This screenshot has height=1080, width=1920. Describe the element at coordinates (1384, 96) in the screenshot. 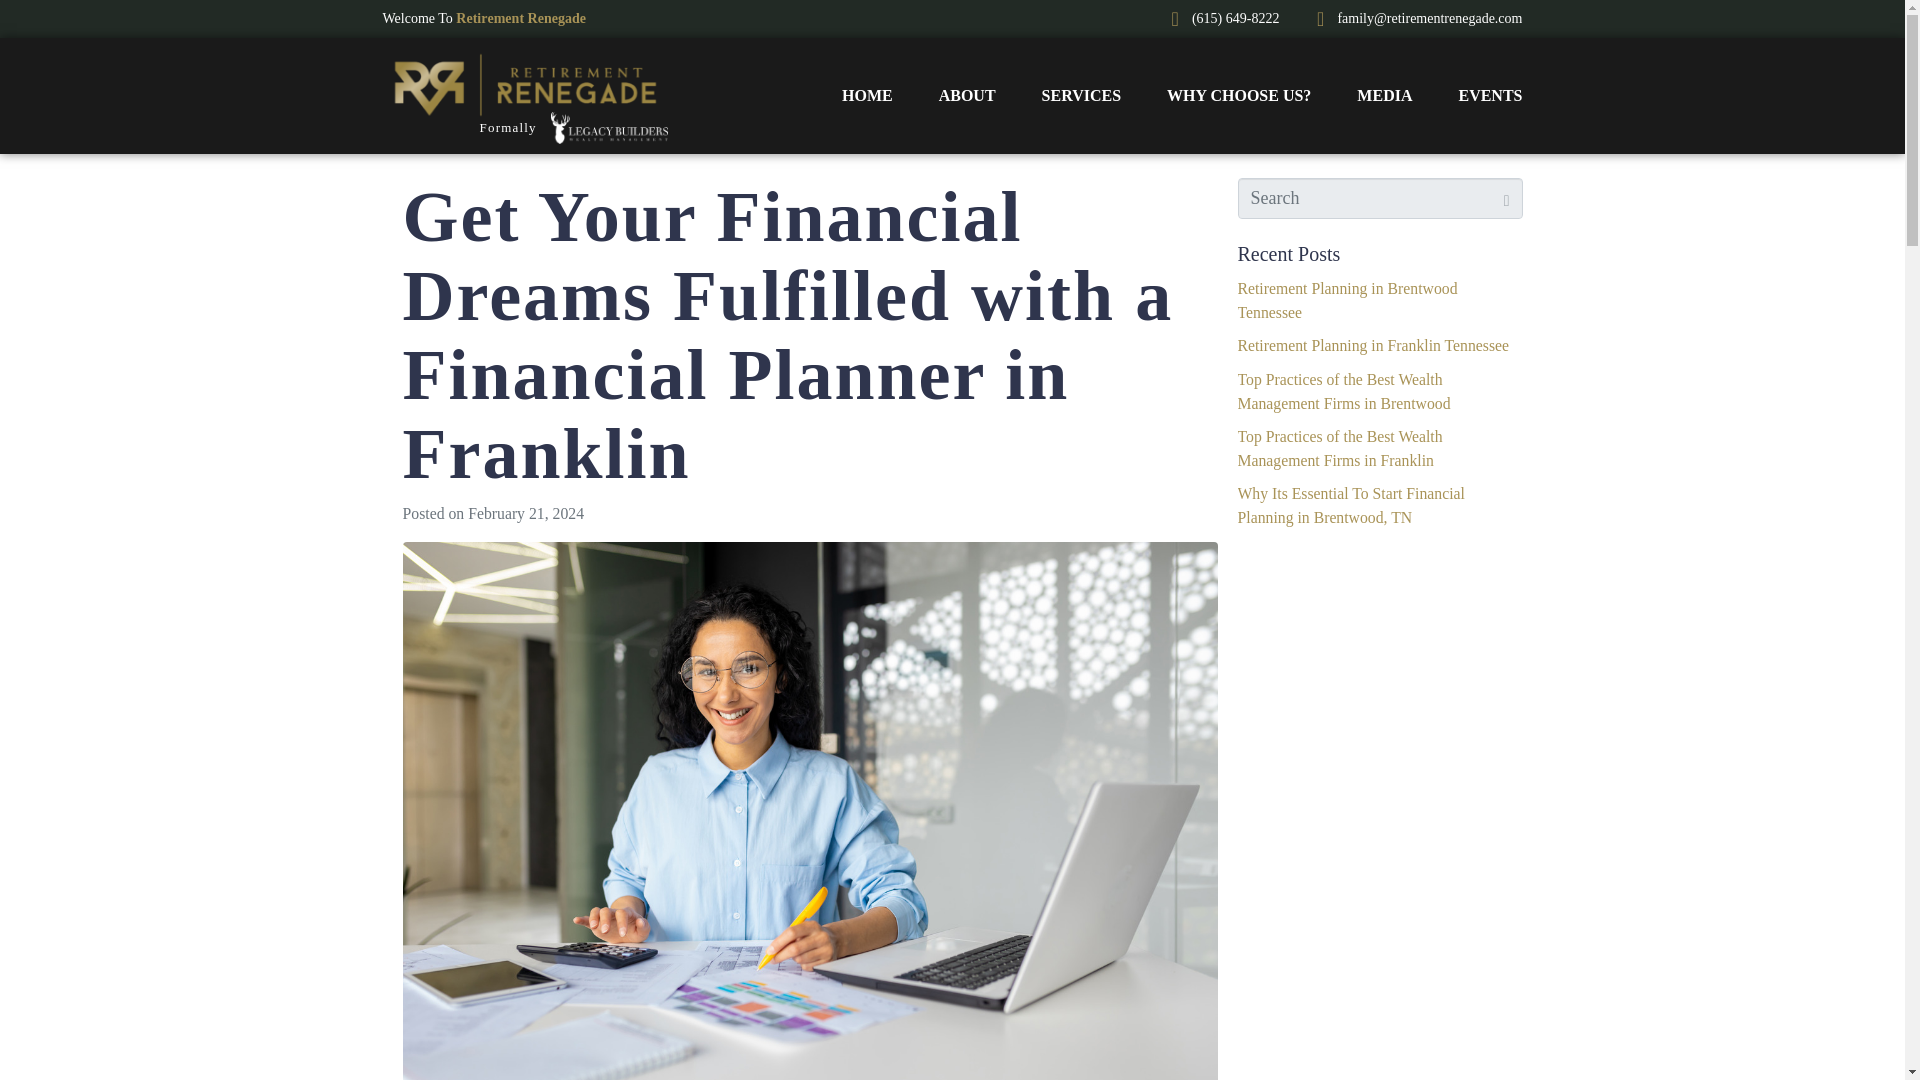

I see `MEDIA` at that location.